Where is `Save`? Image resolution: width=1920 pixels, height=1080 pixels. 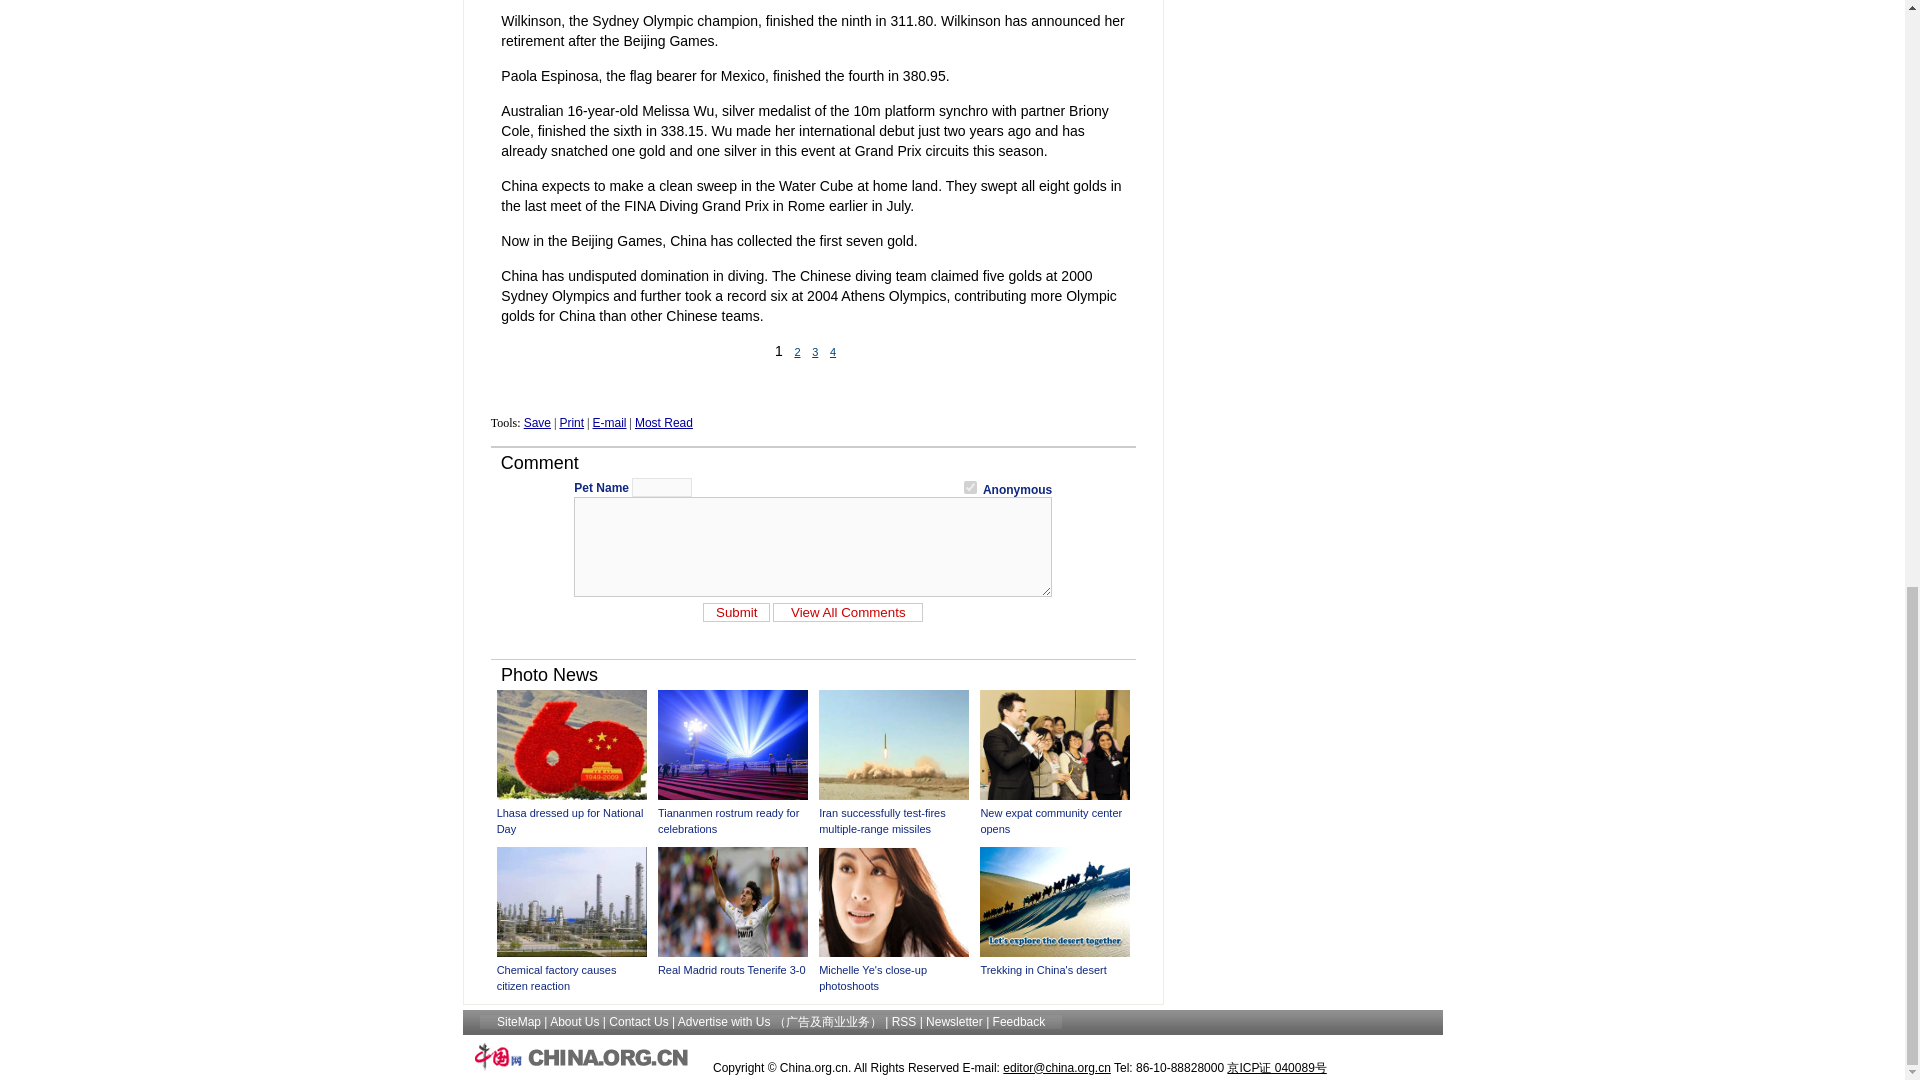
Save is located at coordinates (538, 422).